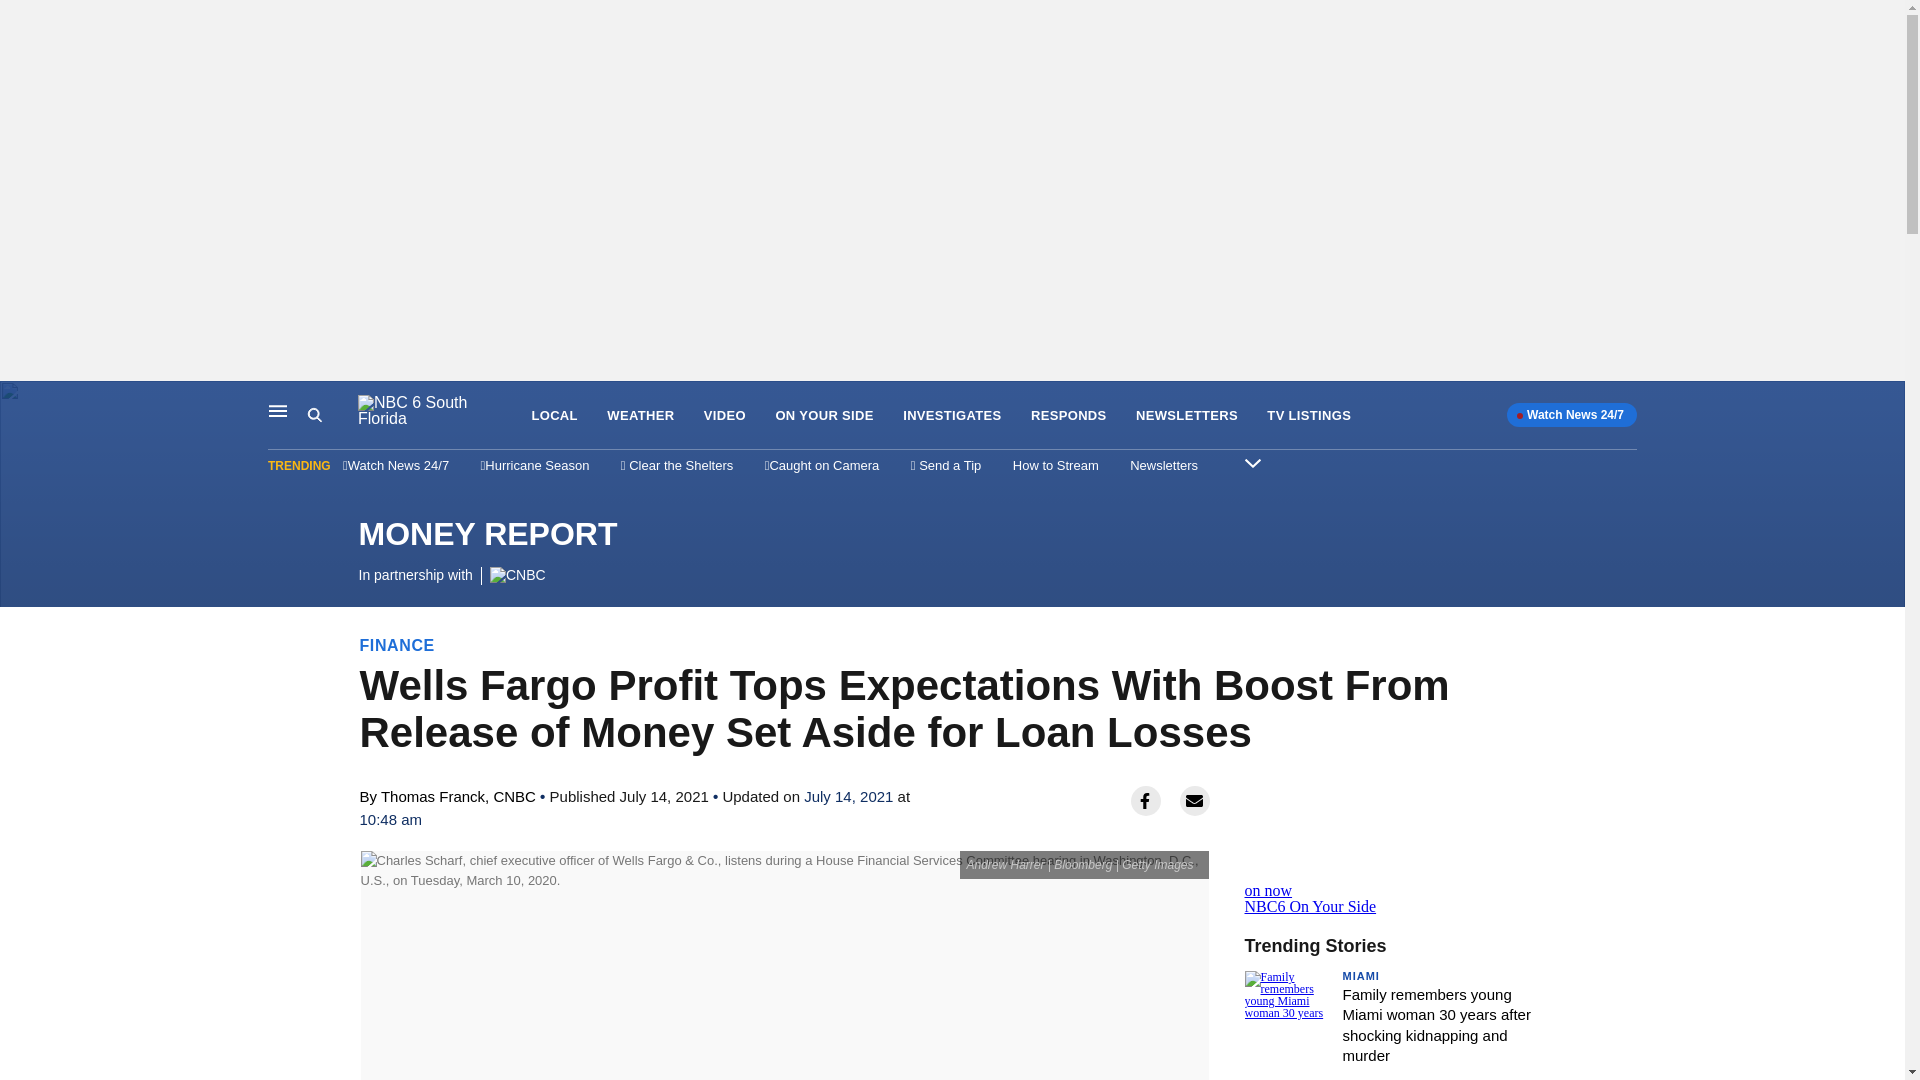  Describe the element at coordinates (21, 402) in the screenshot. I see `Skip to content` at that location.